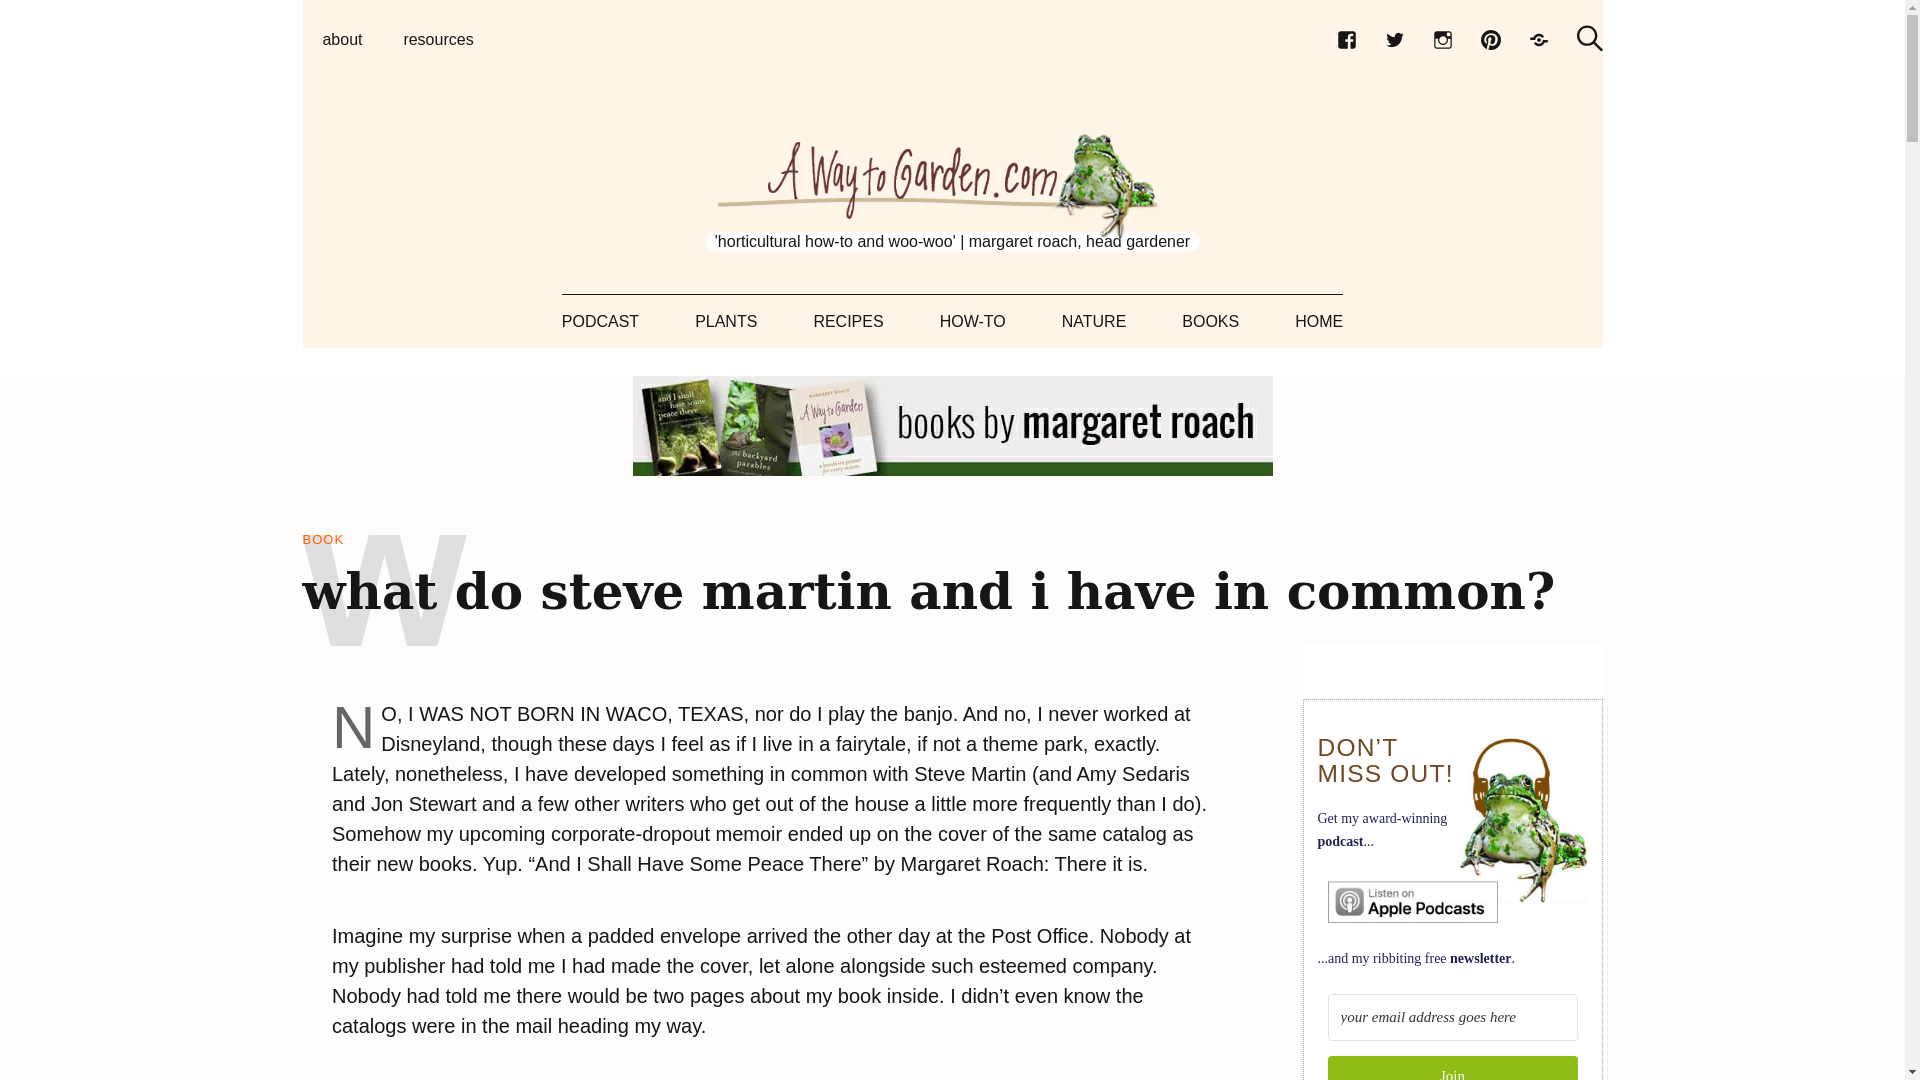 The image size is (1920, 1080). I want to click on about, so click(342, 40).